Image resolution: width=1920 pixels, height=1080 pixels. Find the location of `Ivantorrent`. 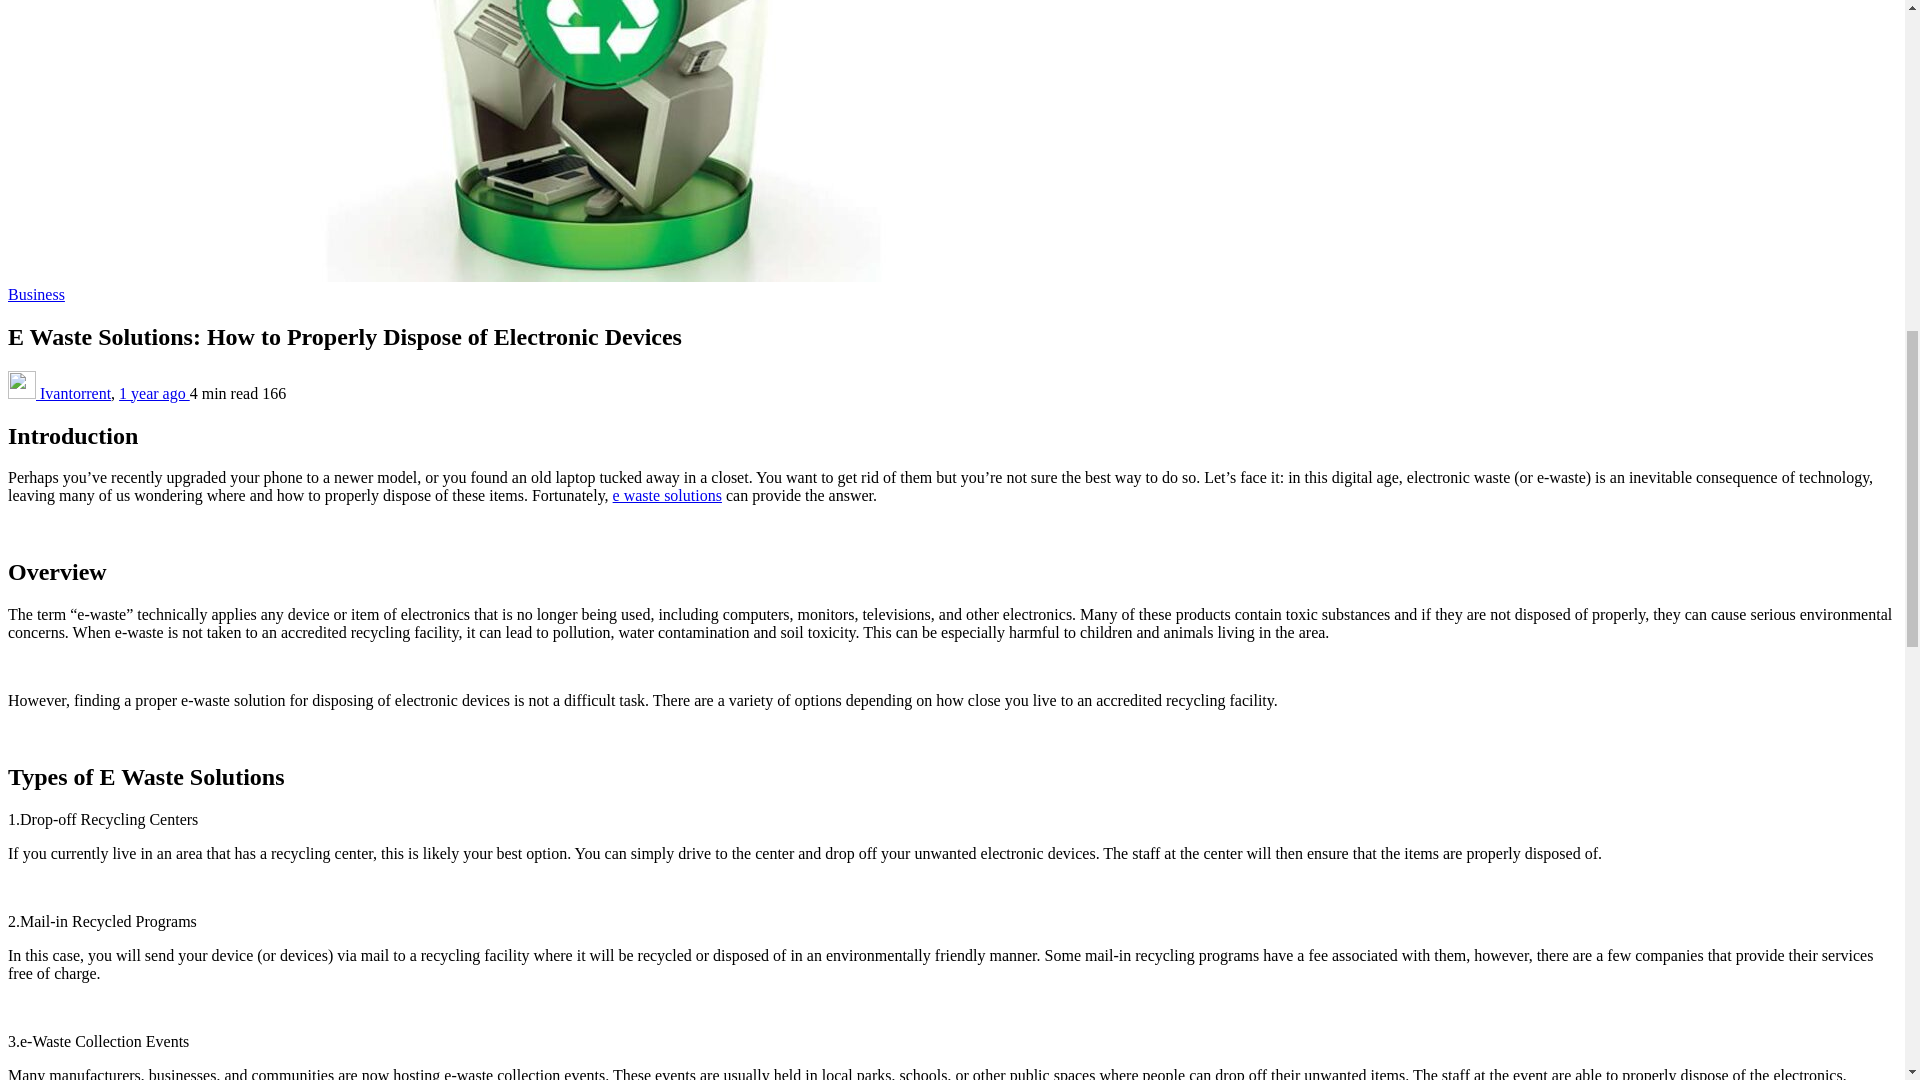

Ivantorrent is located at coordinates (76, 392).